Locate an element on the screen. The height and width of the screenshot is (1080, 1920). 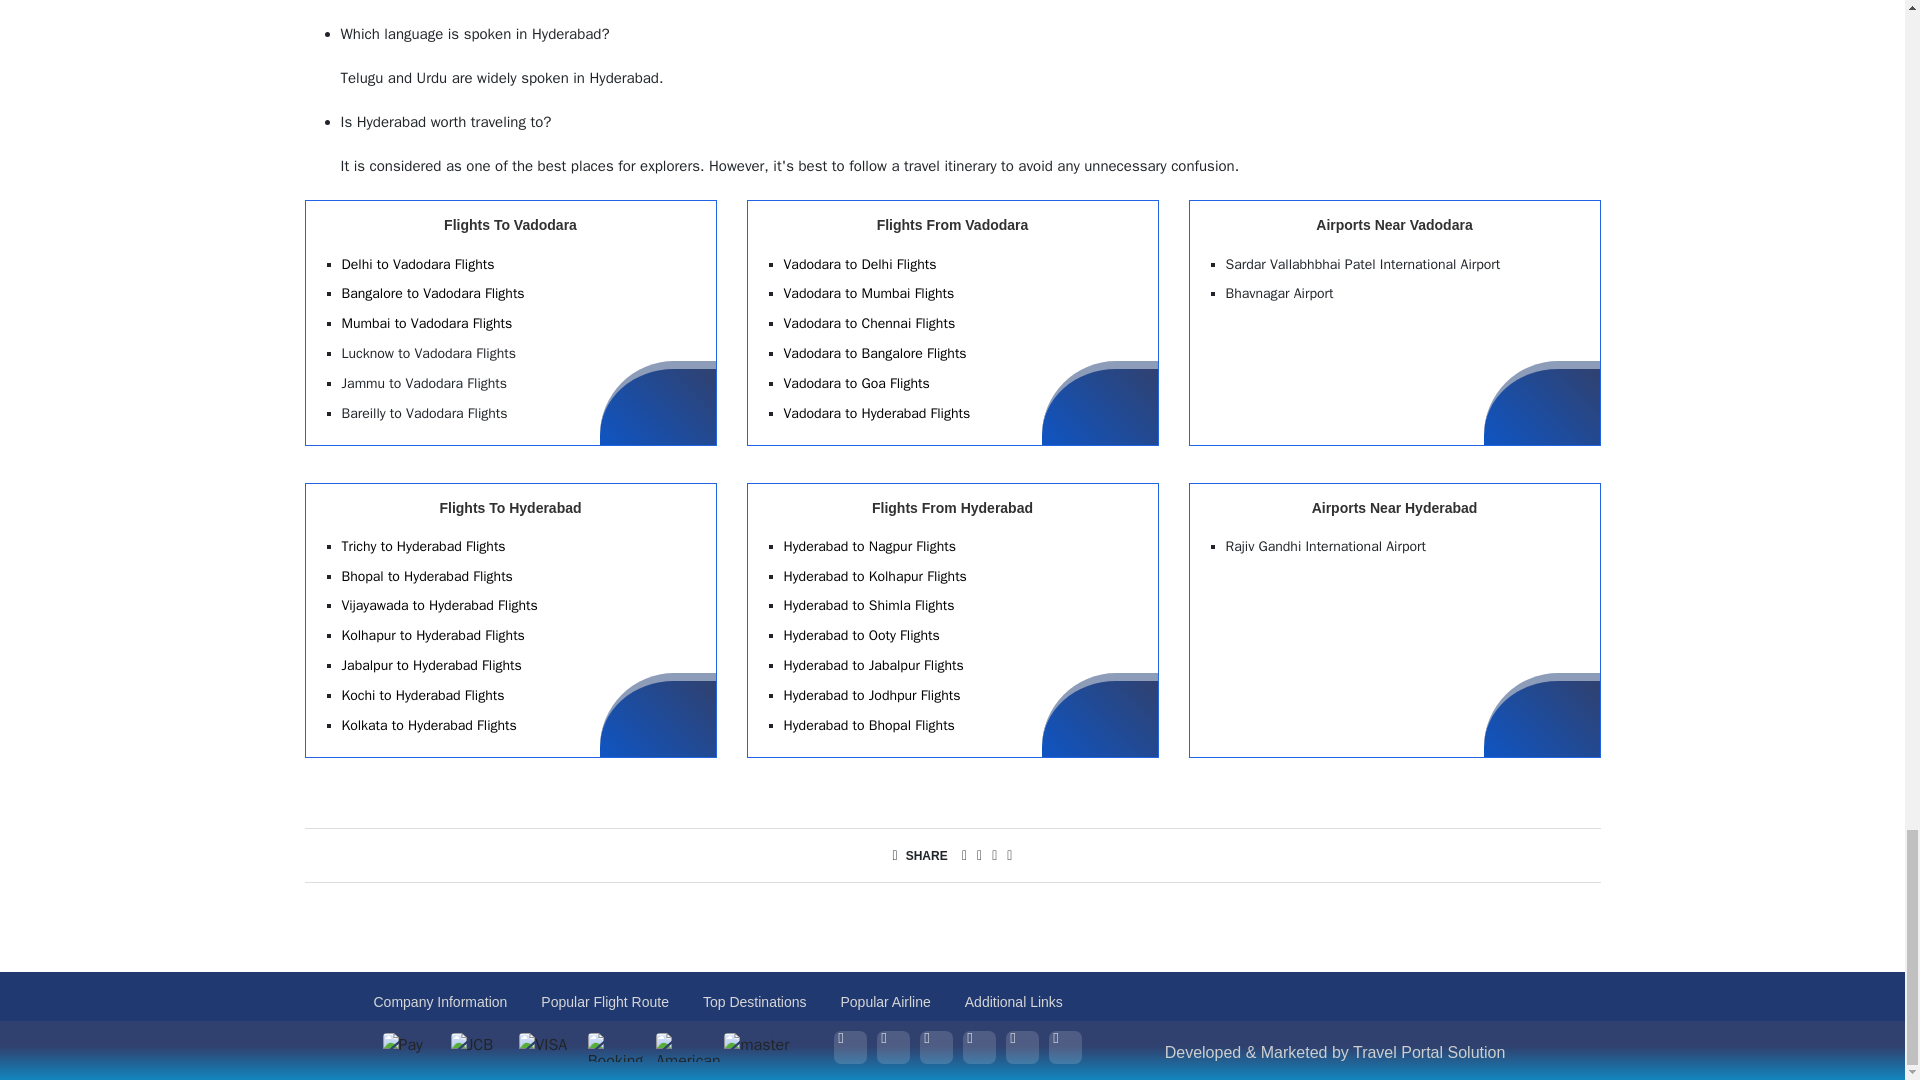
Mumbai to Vadodara Flights is located at coordinates (426, 323).